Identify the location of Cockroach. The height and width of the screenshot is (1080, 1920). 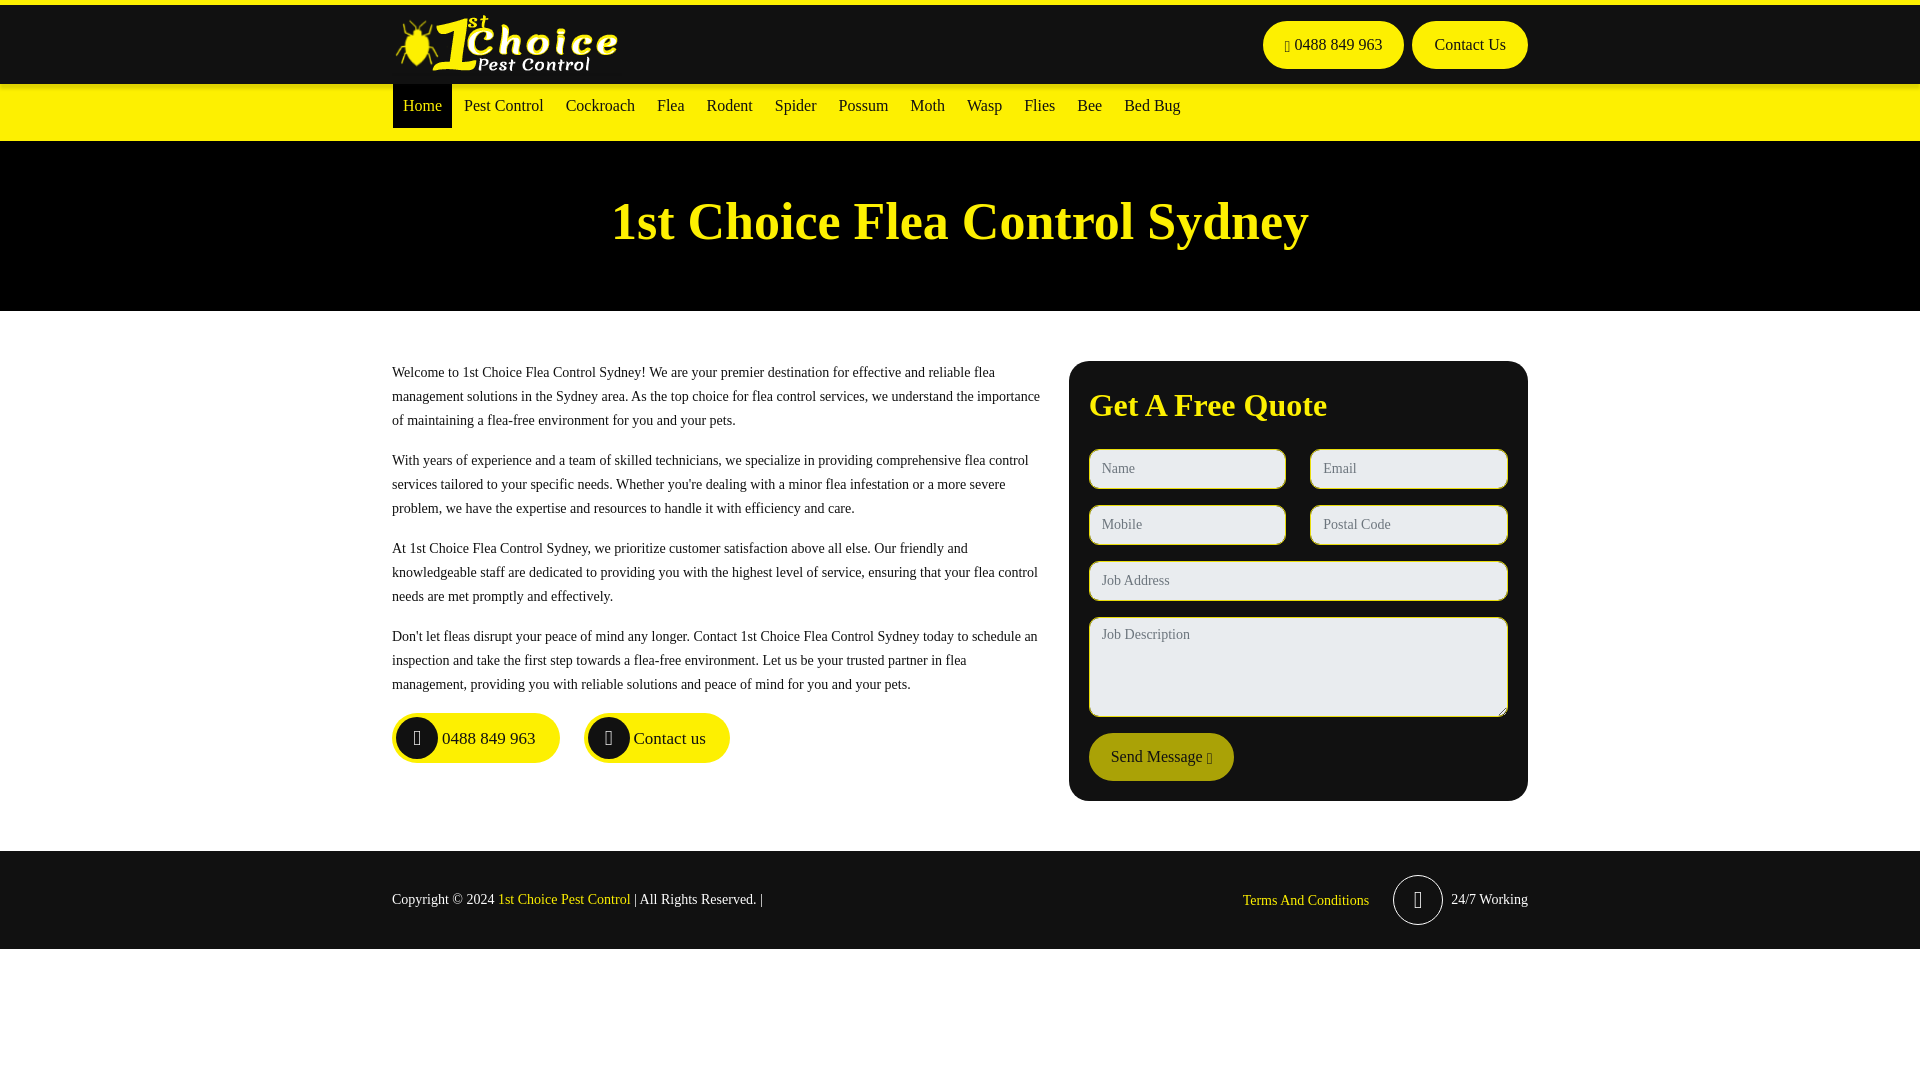
(600, 106).